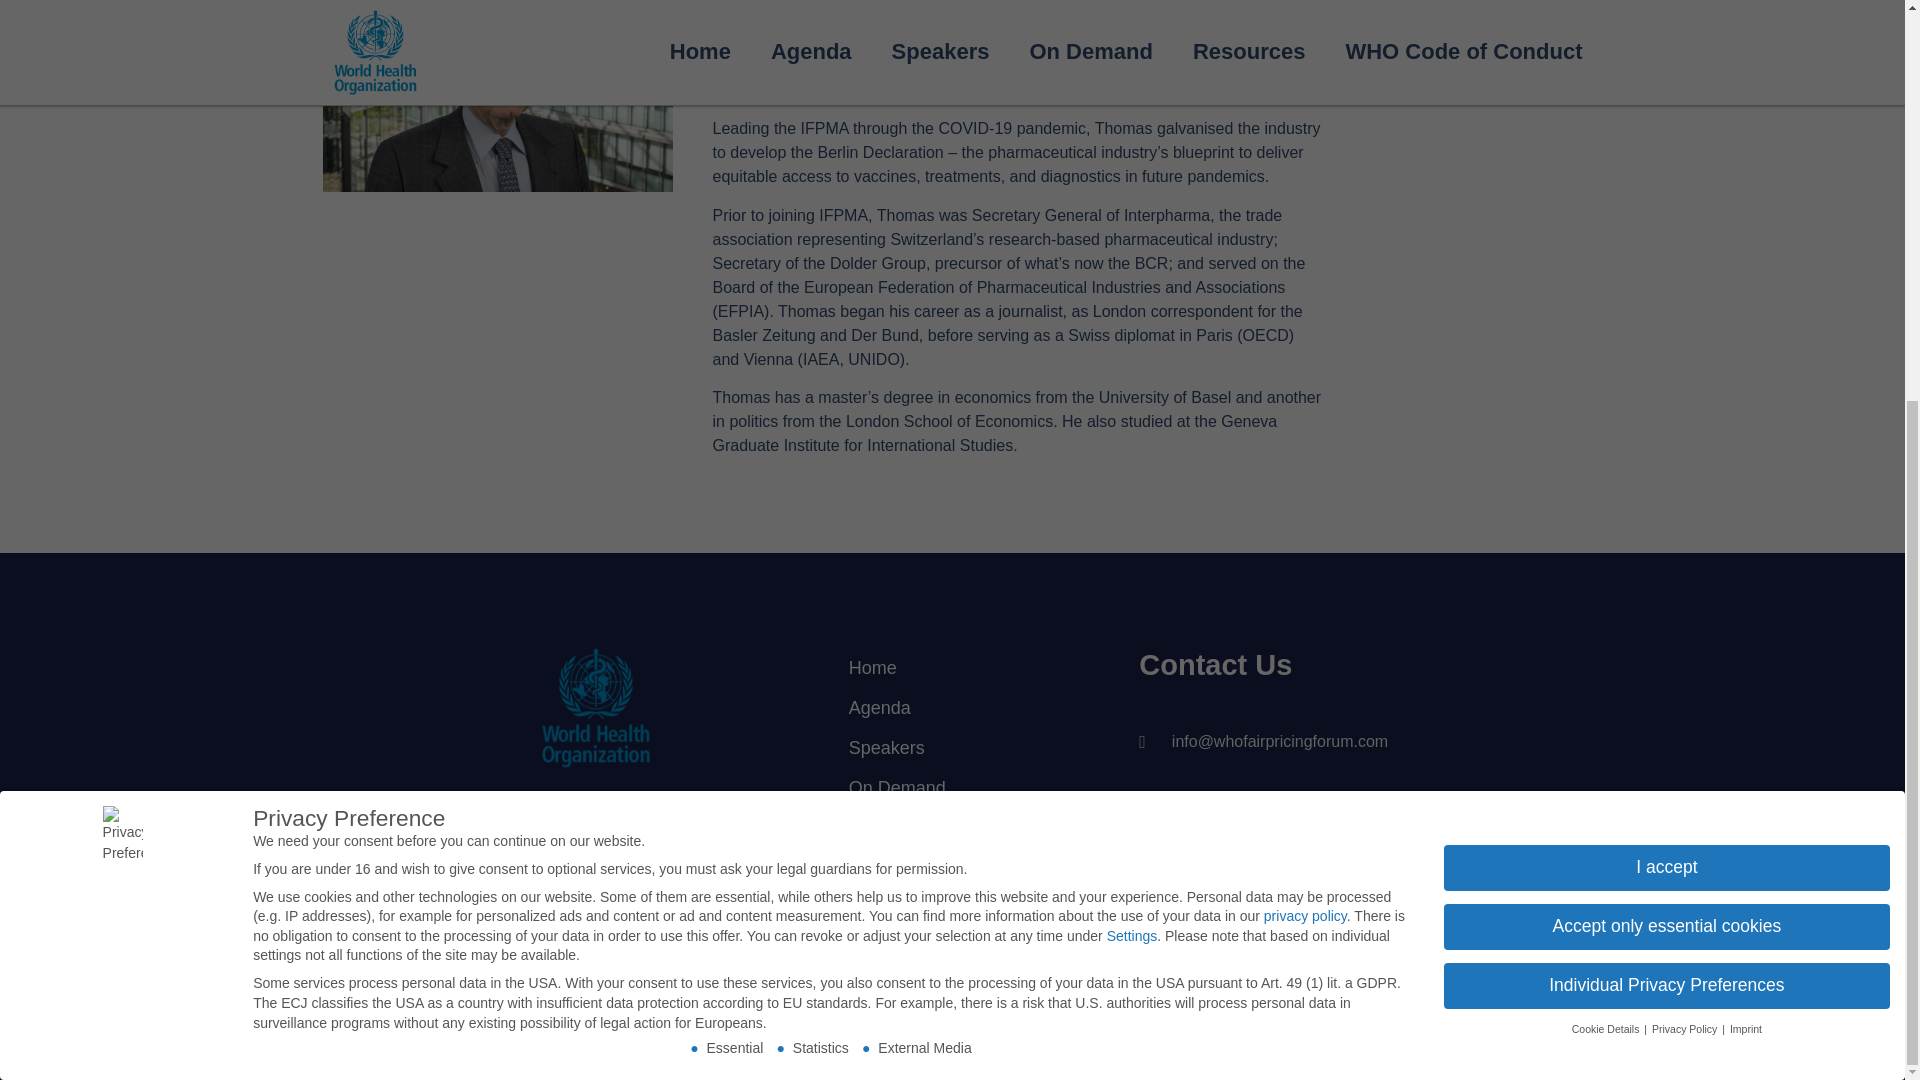 Image resolution: width=1920 pixels, height=1080 pixels. I want to click on On Demand, so click(940, 787).